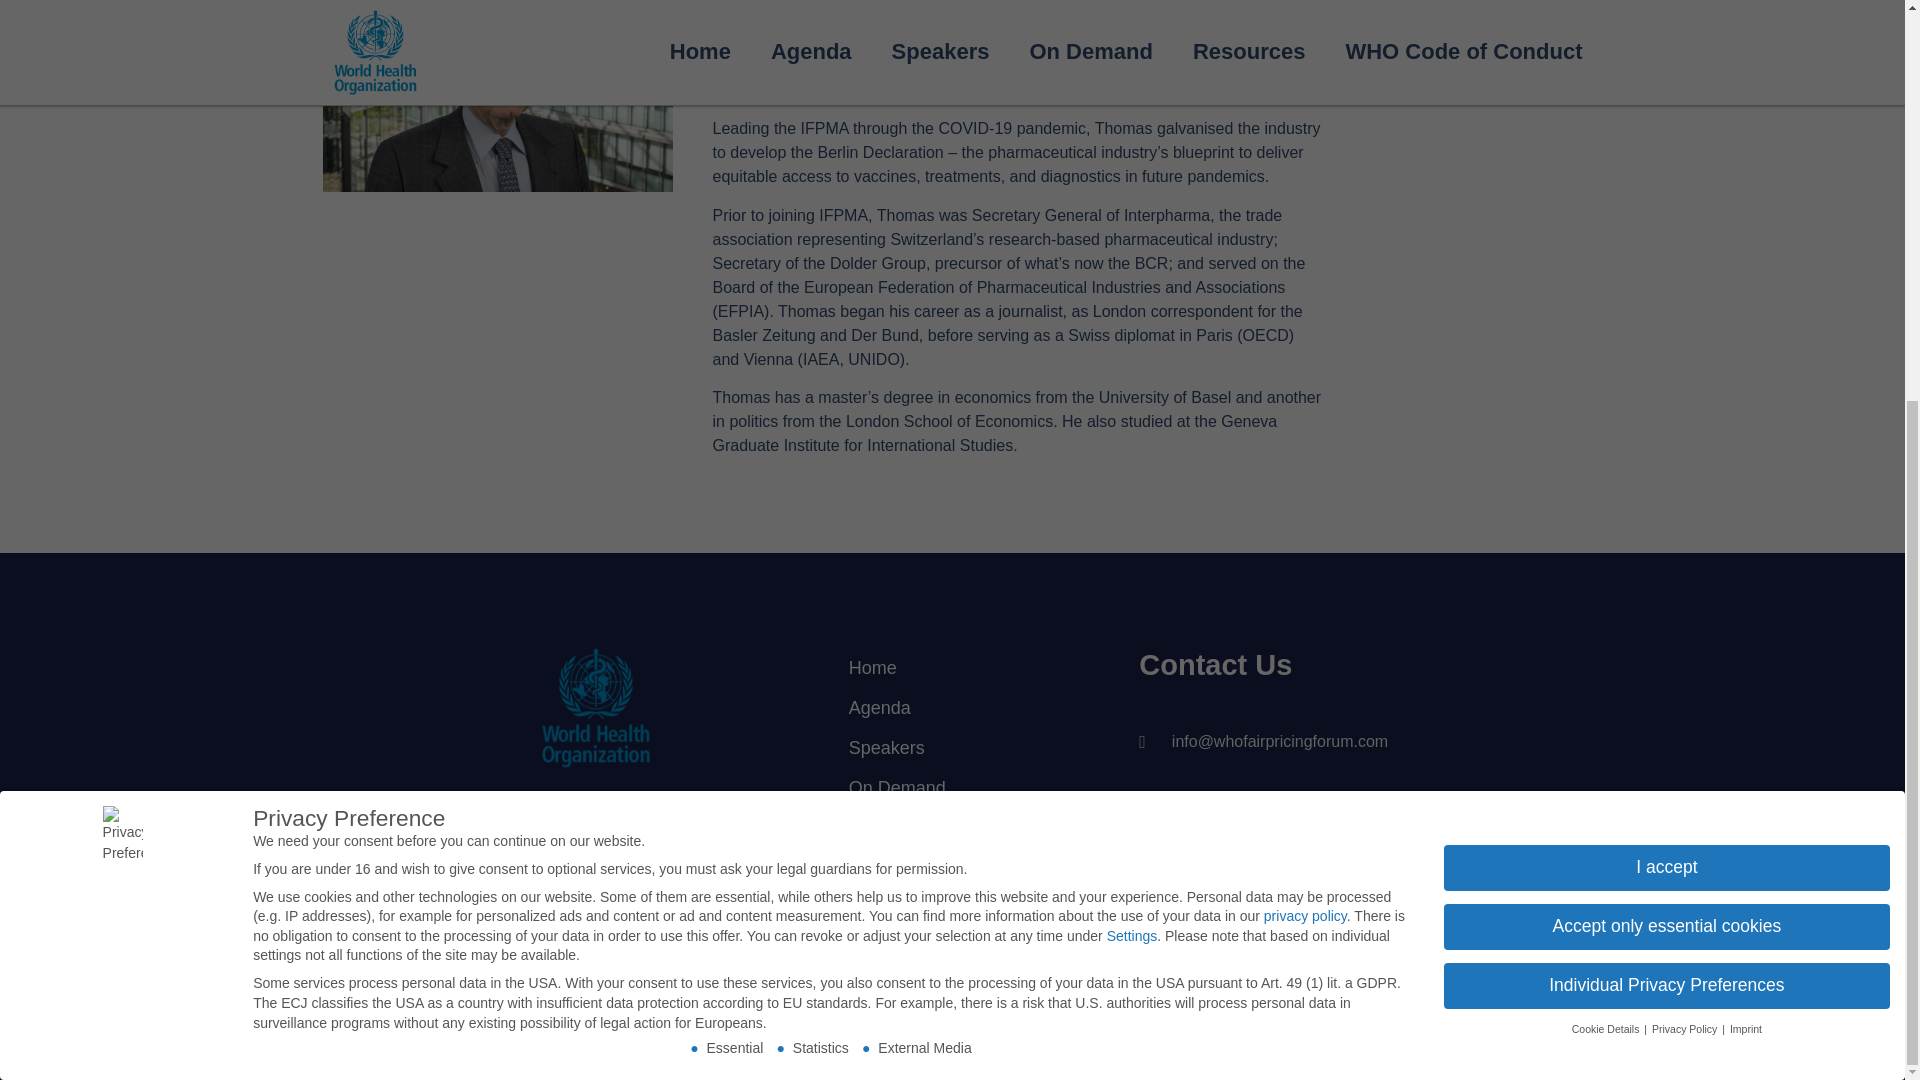 Image resolution: width=1920 pixels, height=1080 pixels. I want to click on On Demand, so click(940, 787).